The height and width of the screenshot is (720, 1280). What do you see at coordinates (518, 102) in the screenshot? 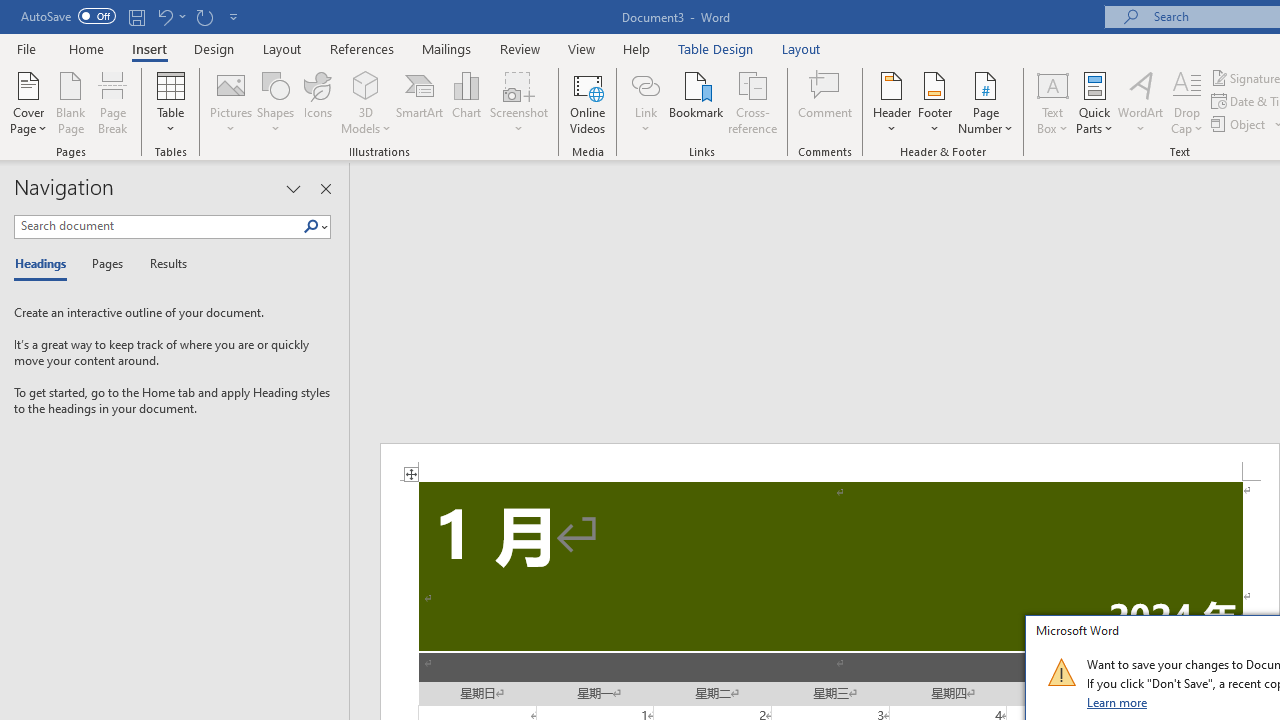
I see `Screenshot` at bounding box center [518, 102].